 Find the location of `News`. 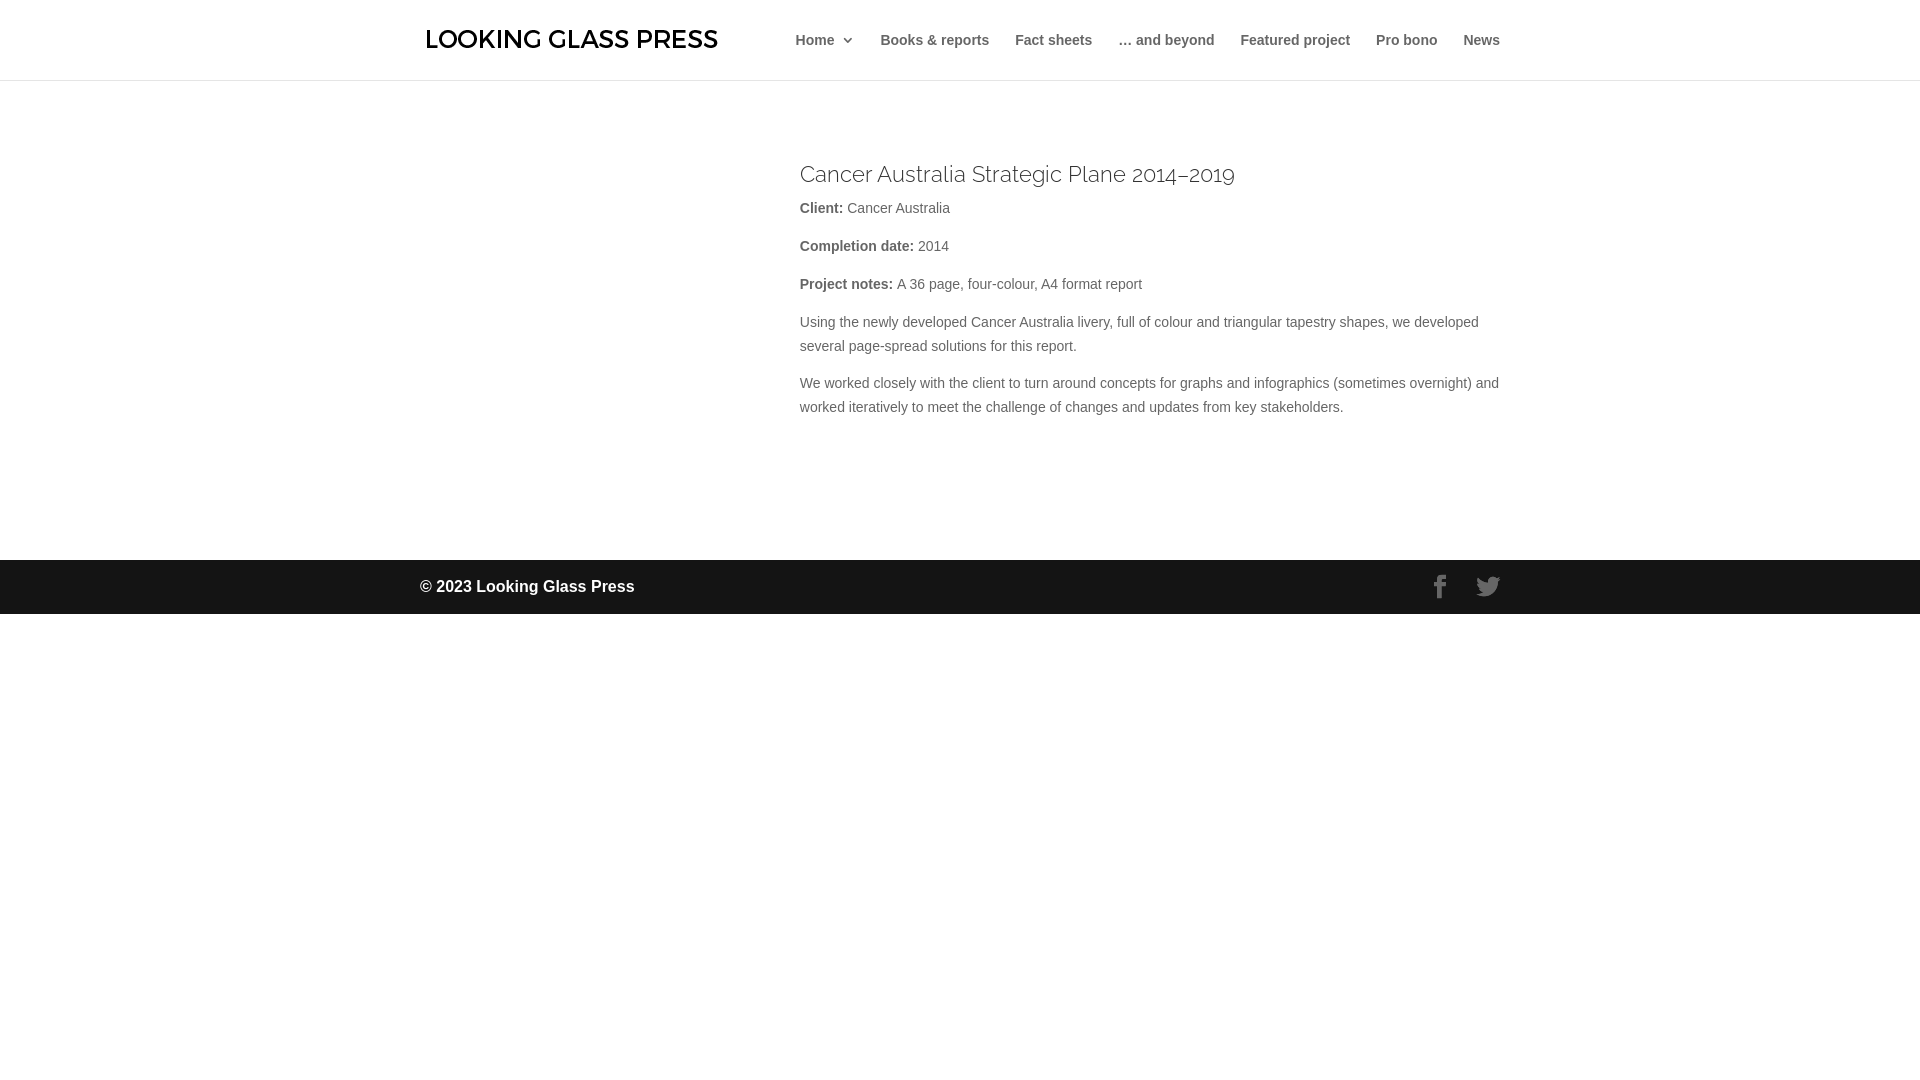

News is located at coordinates (1482, 56).